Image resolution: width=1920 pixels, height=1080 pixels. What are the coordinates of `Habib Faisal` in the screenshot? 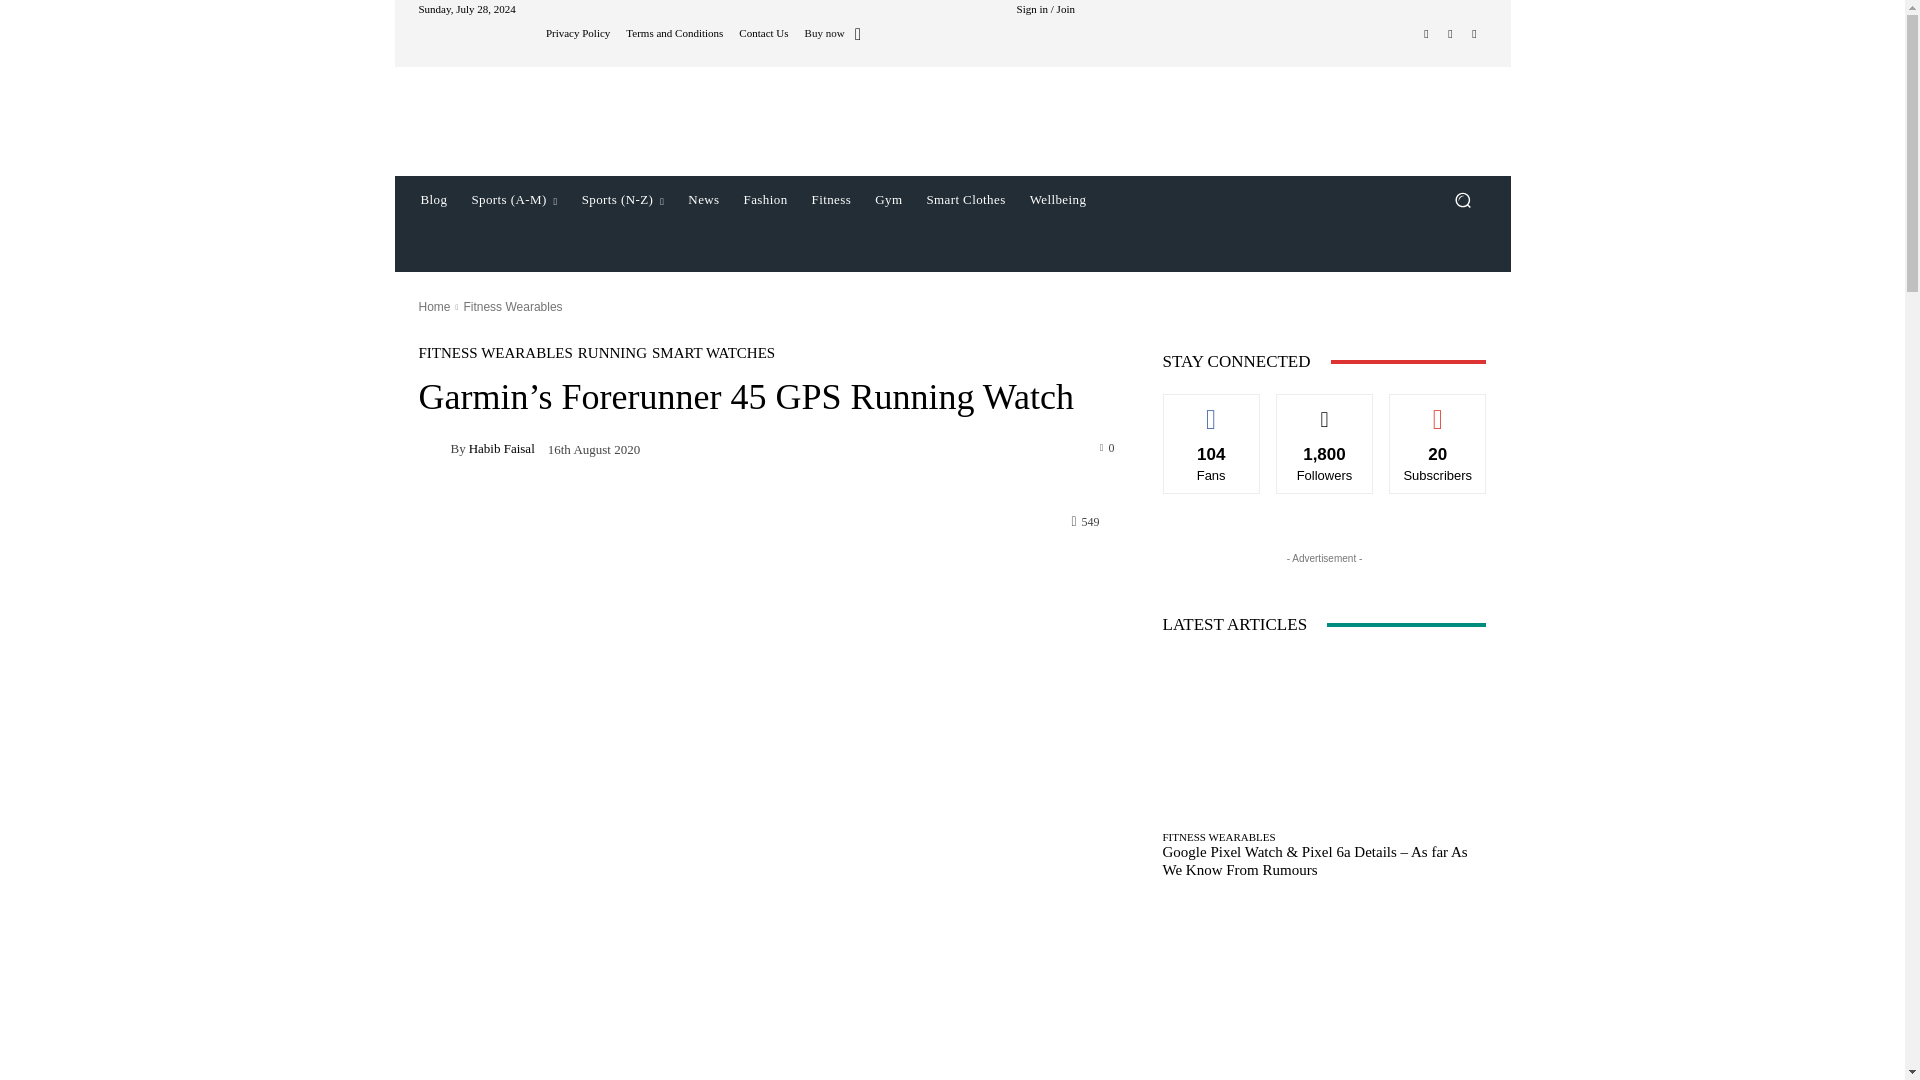 It's located at (434, 448).